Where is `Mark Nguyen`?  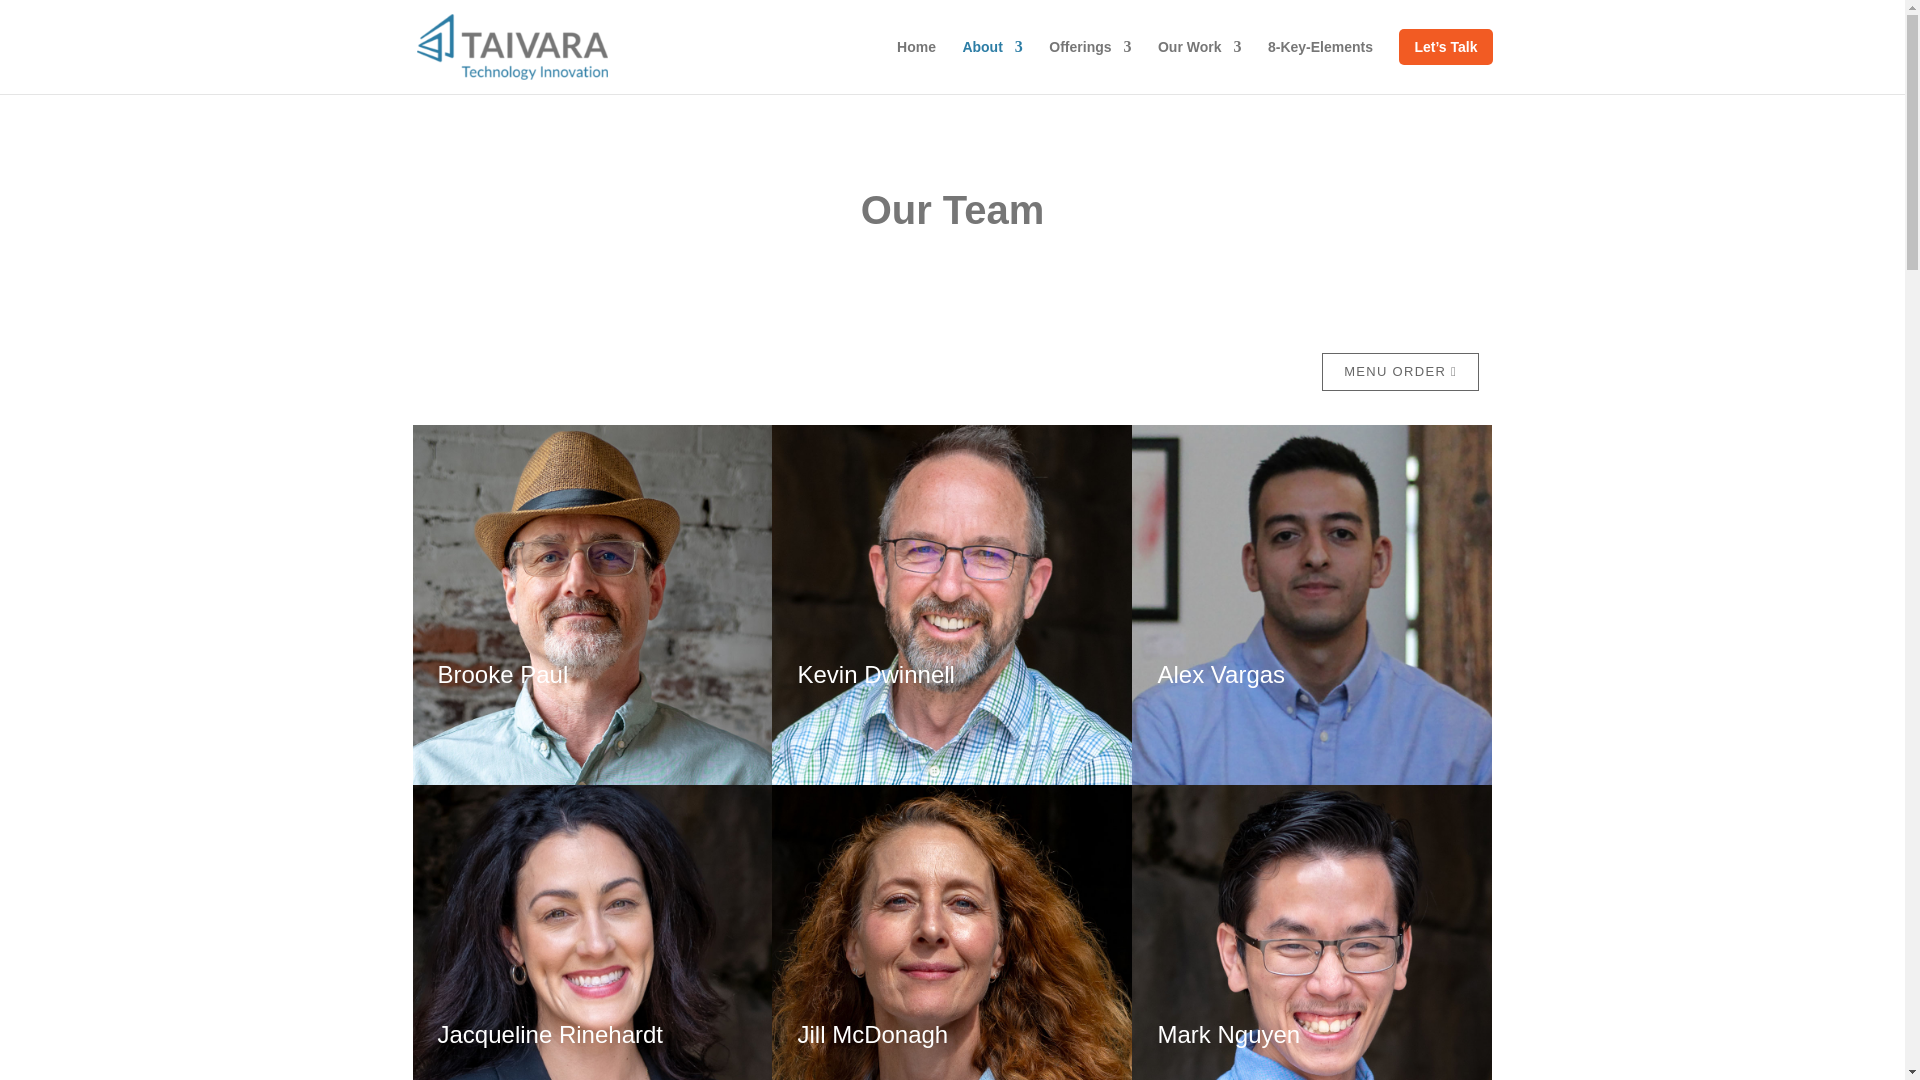
Mark Nguyen is located at coordinates (1228, 1034).